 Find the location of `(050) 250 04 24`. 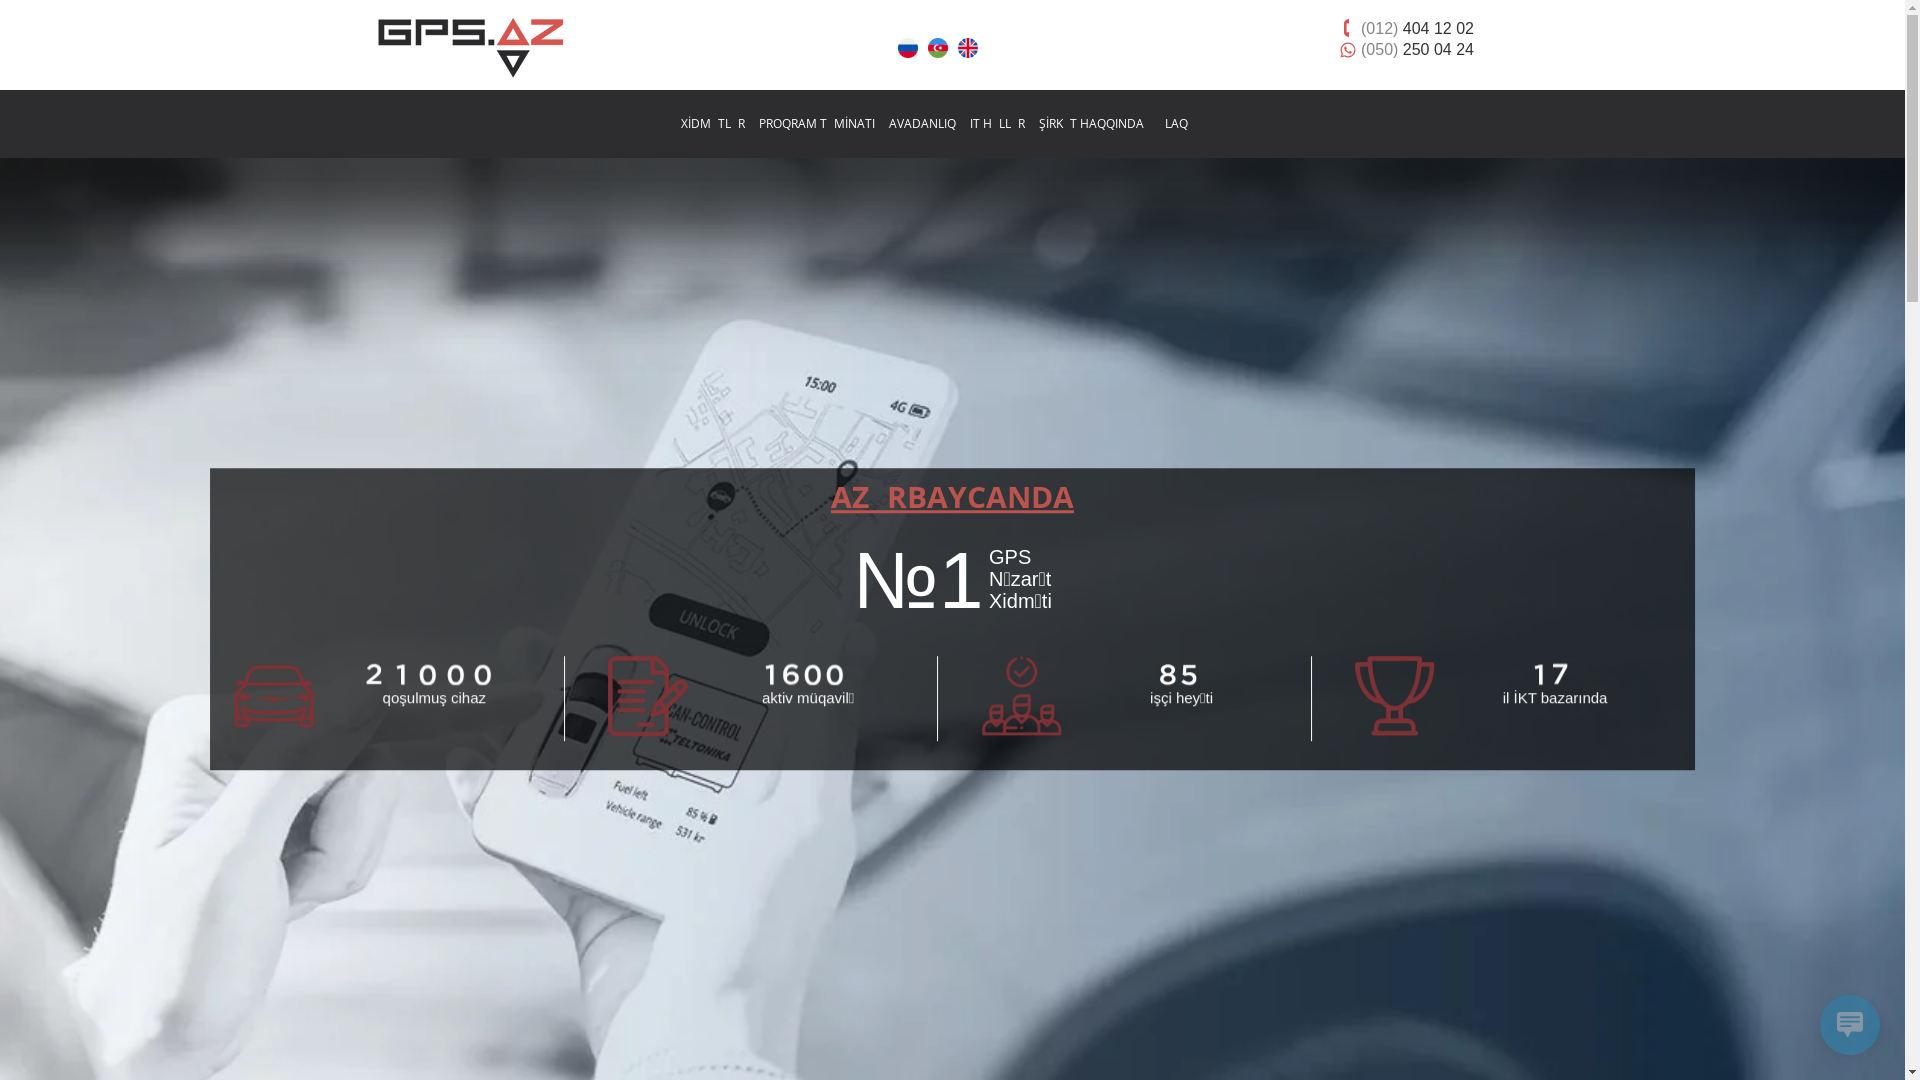

(050) 250 04 24 is located at coordinates (1418, 49).